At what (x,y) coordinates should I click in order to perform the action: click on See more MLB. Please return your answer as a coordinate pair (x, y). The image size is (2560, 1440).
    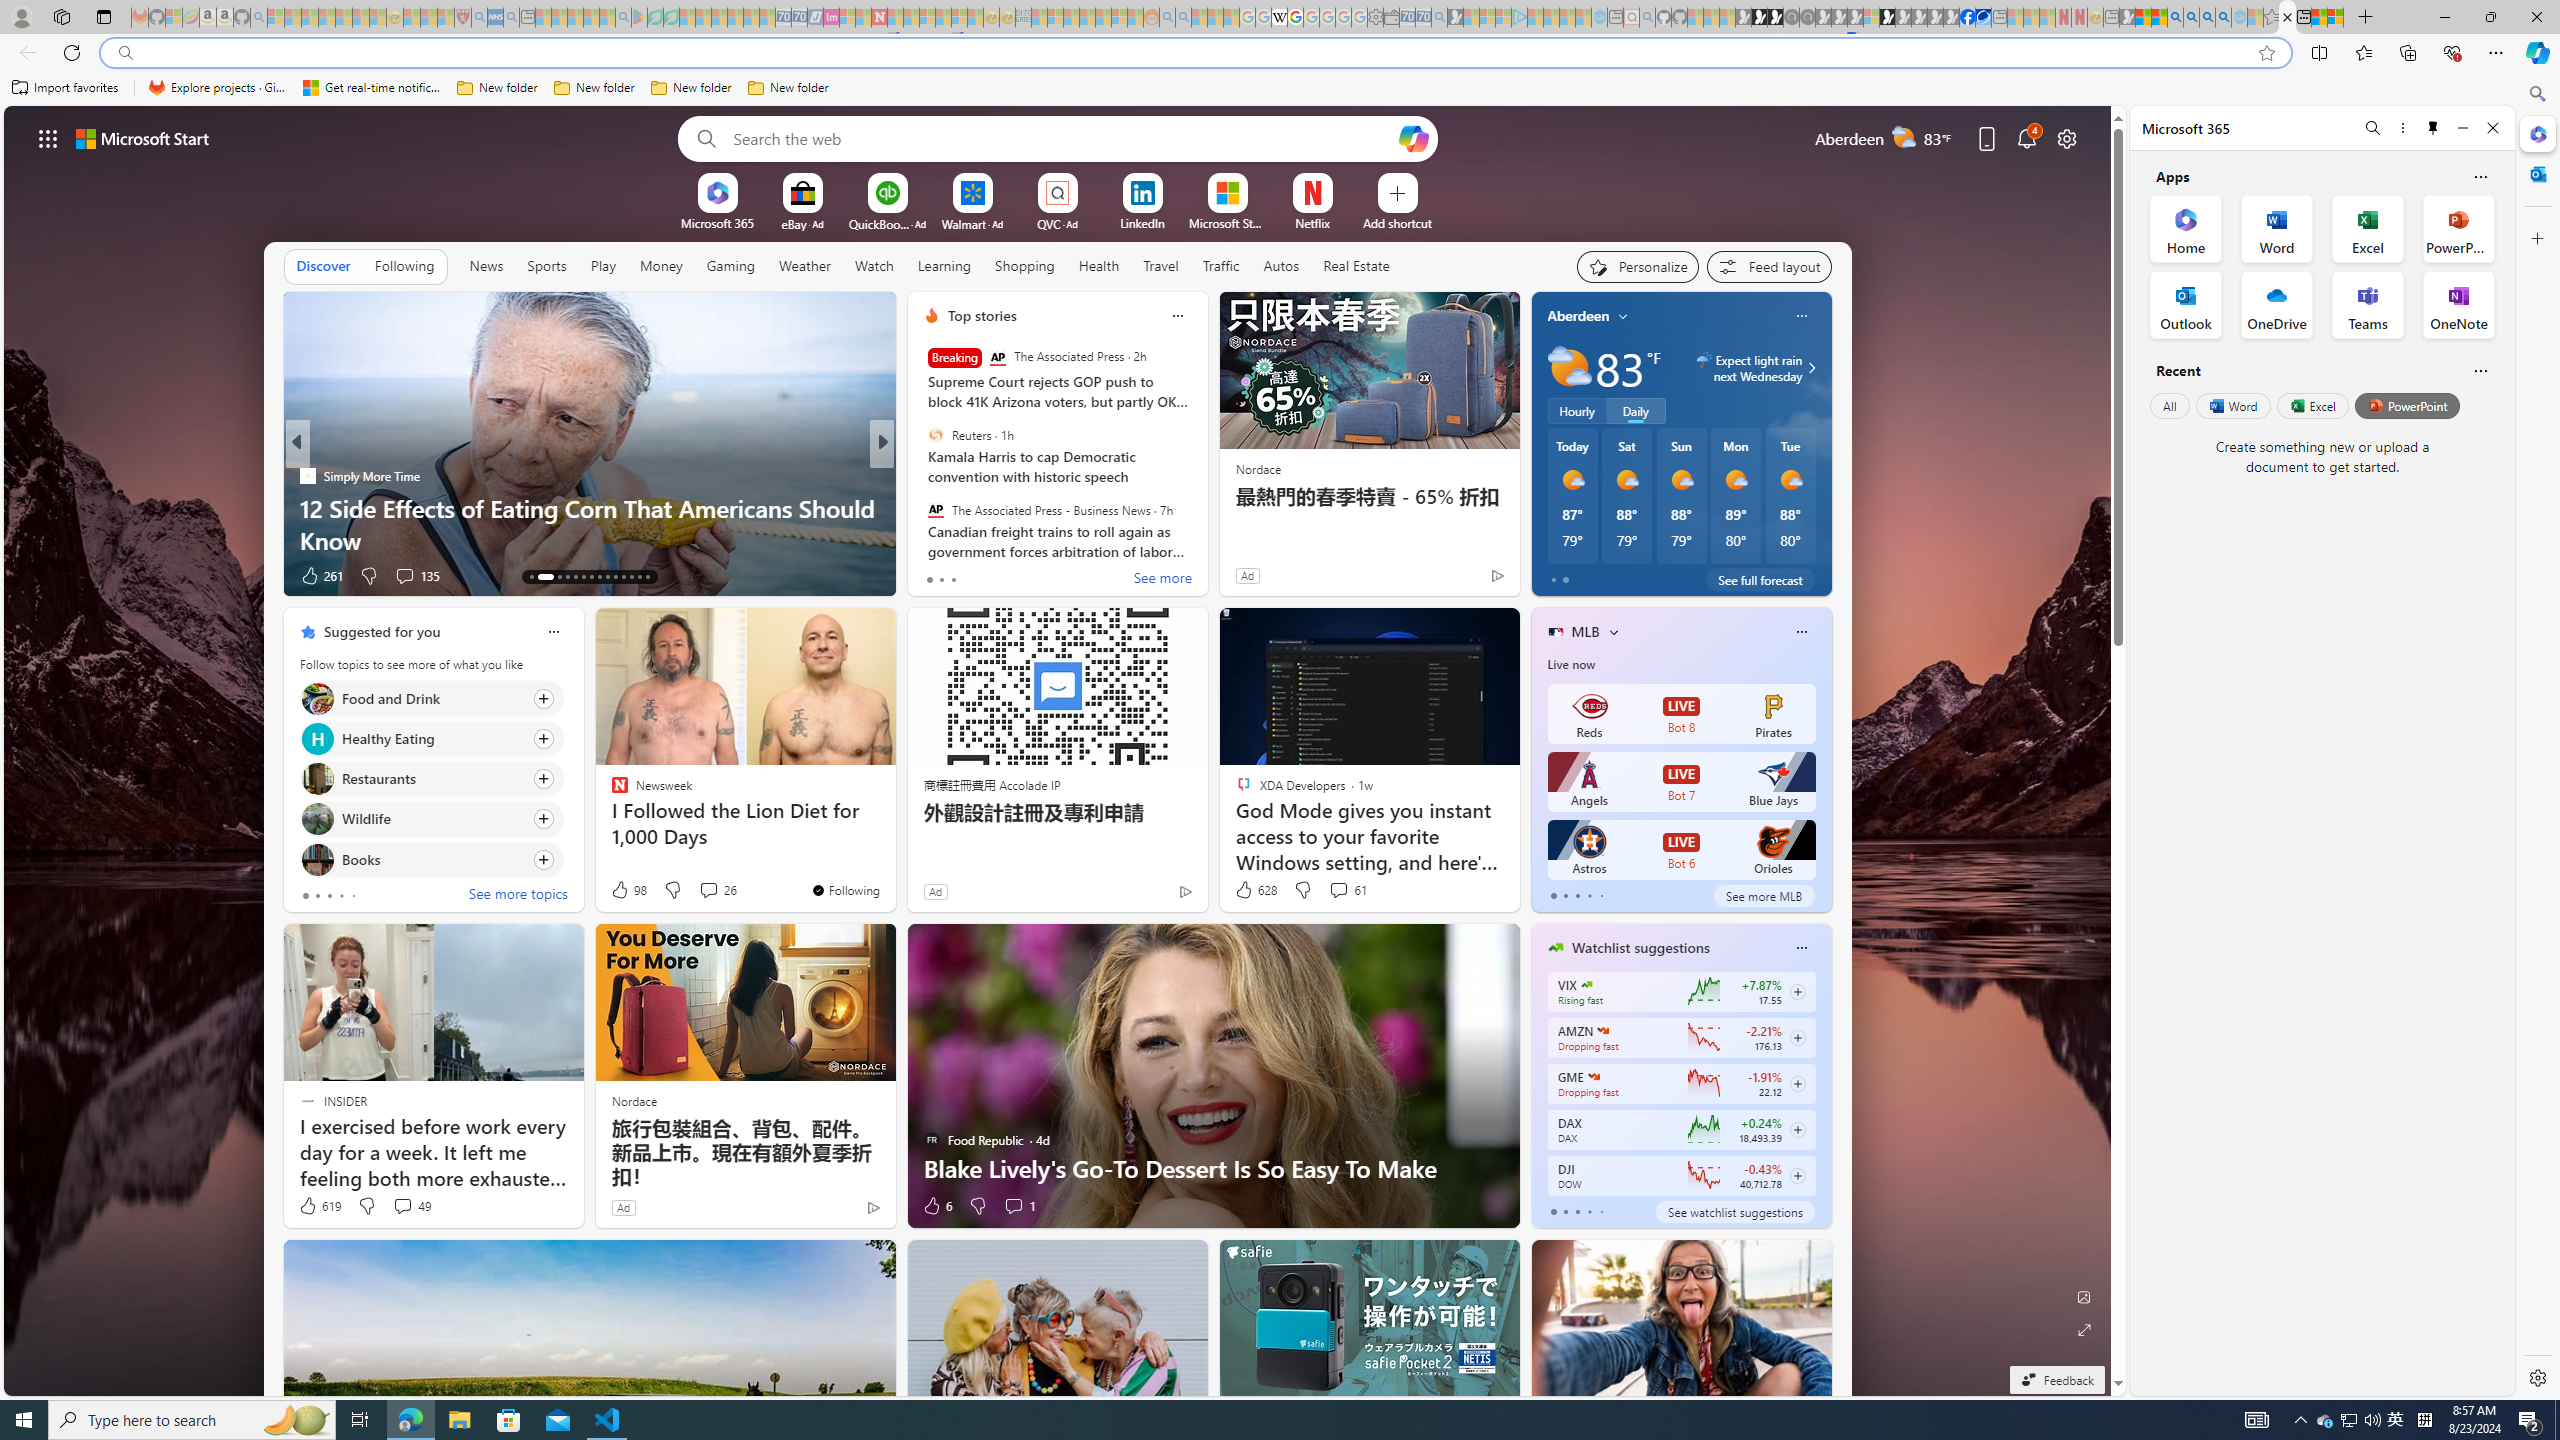
    Looking at the image, I should click on (1764, 896).